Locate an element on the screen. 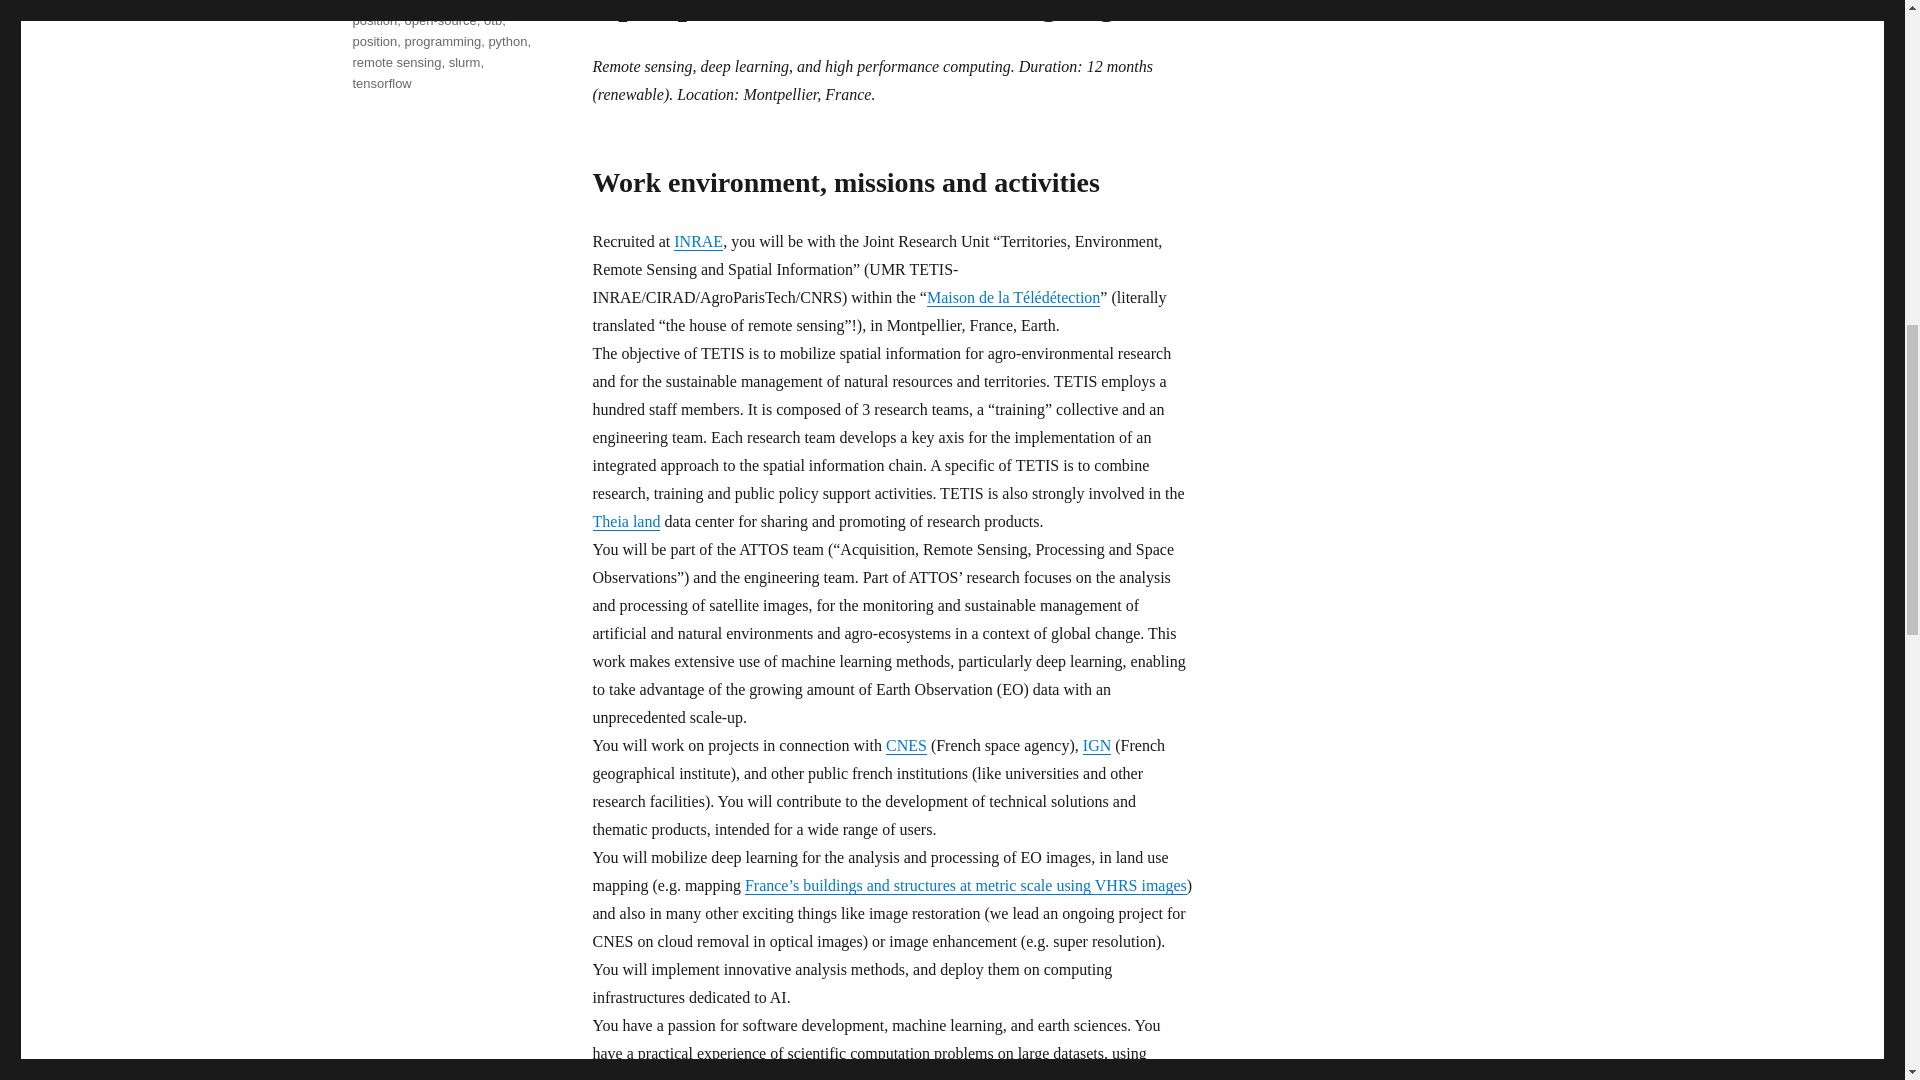 Image resolution: width=1920 pixels, height=1080 pixels. CNES is located at coordinates (906, 744).